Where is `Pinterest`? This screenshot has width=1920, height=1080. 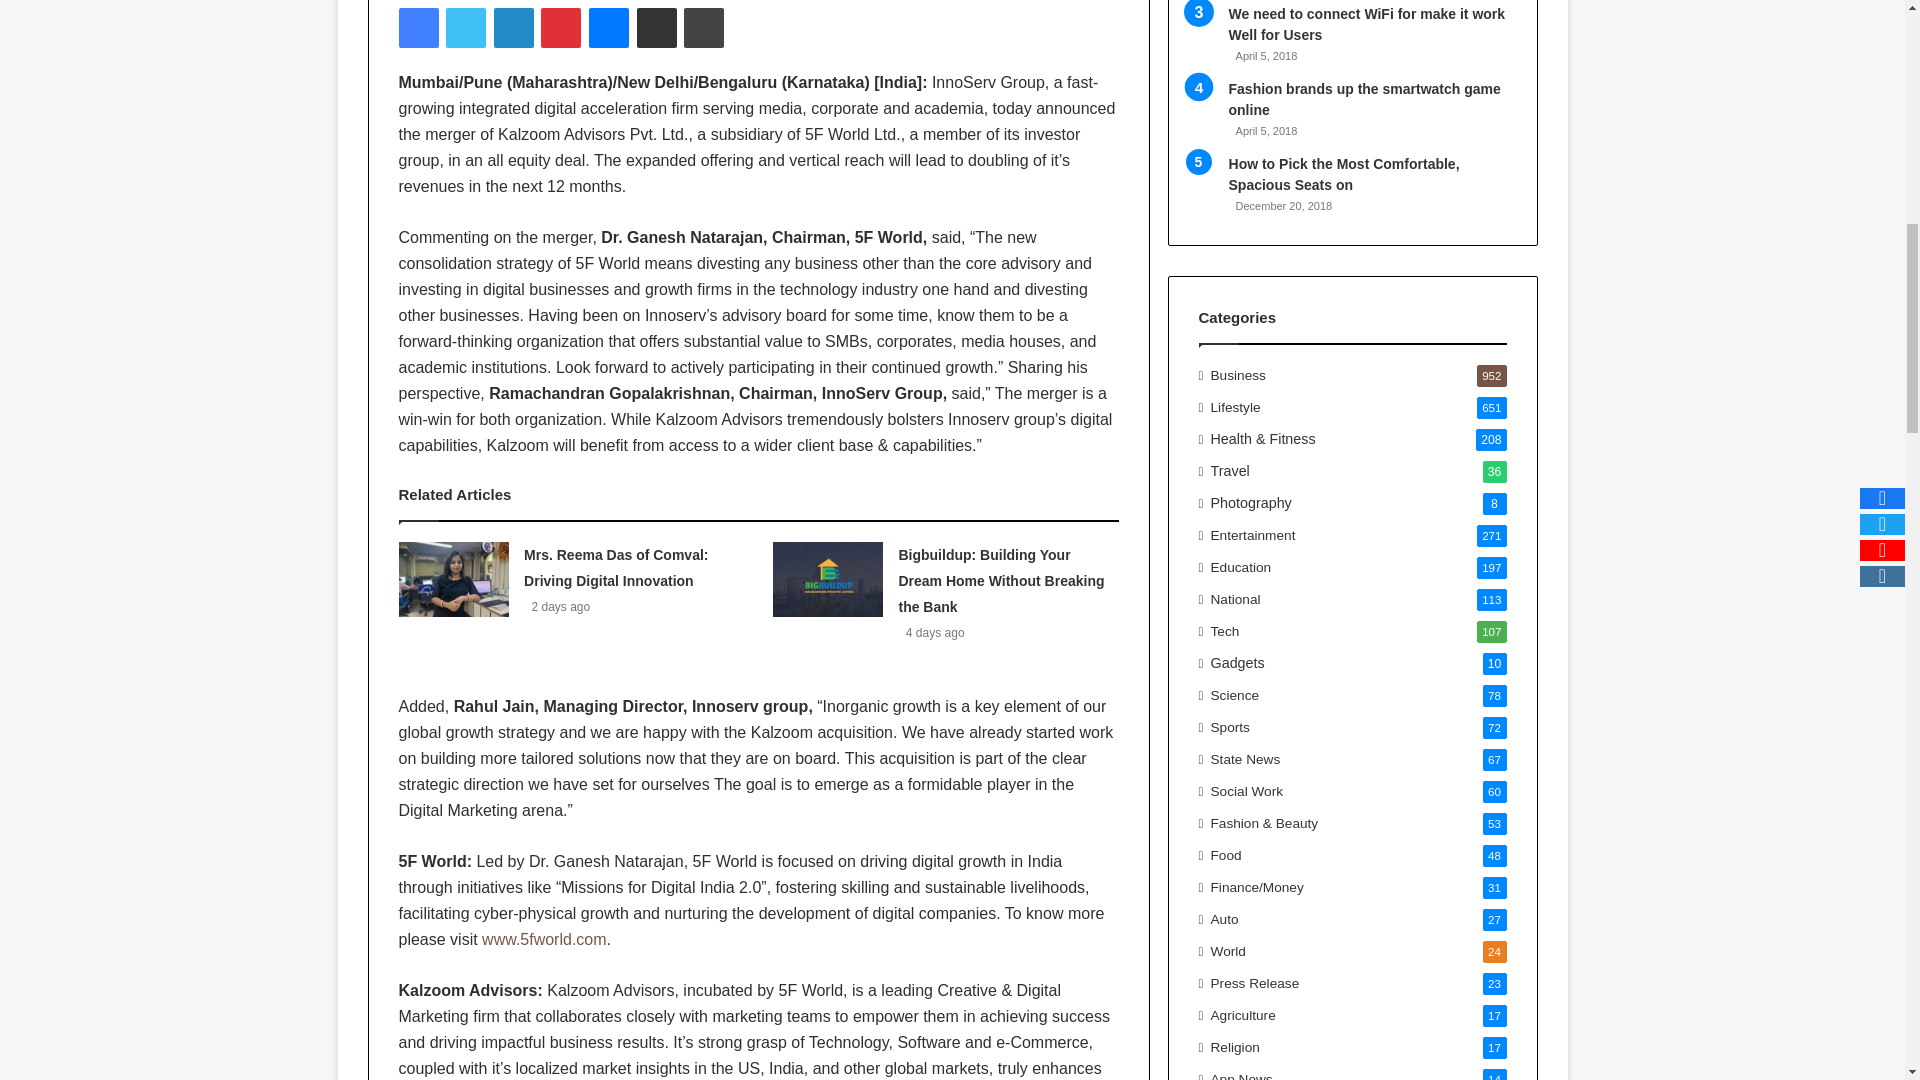 Pinterest is located at coordinates (561, 27).